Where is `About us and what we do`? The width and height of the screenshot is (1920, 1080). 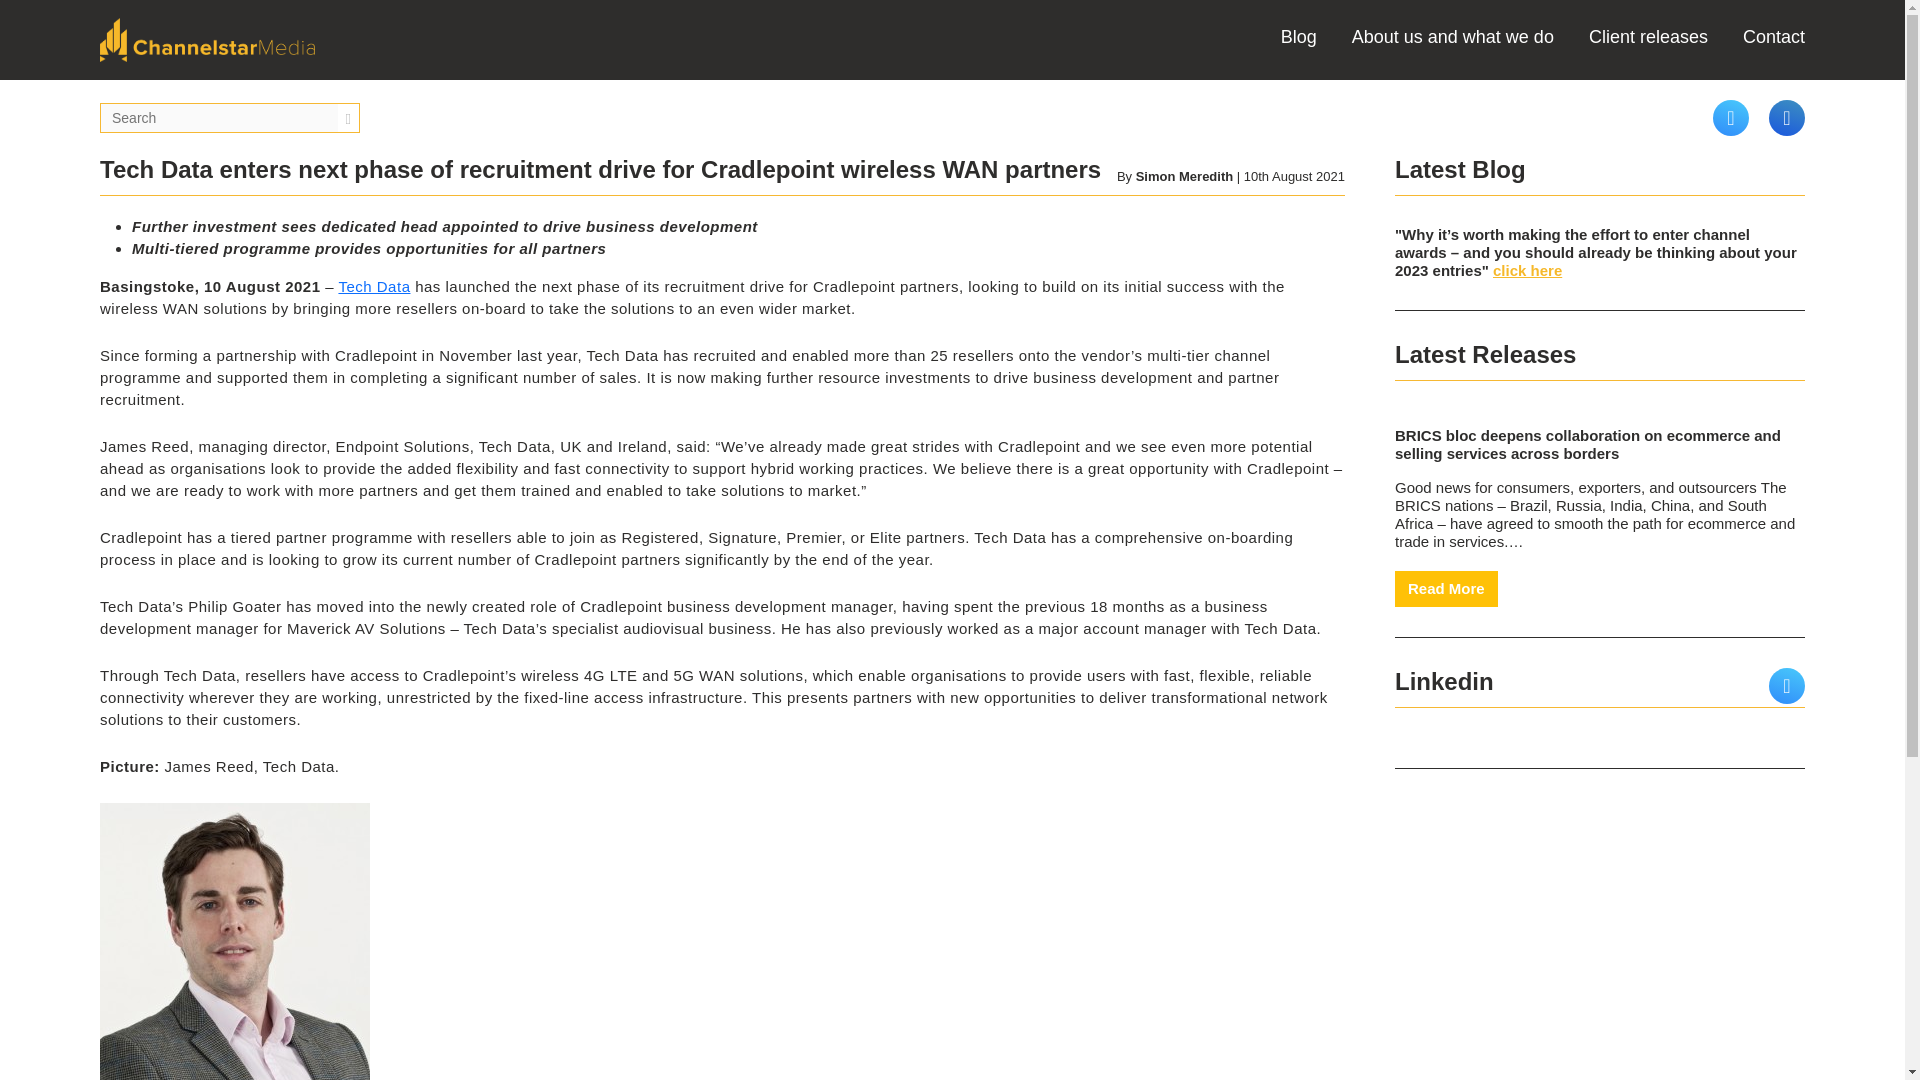 About us and what we do is located at coordinates (1452, 37).